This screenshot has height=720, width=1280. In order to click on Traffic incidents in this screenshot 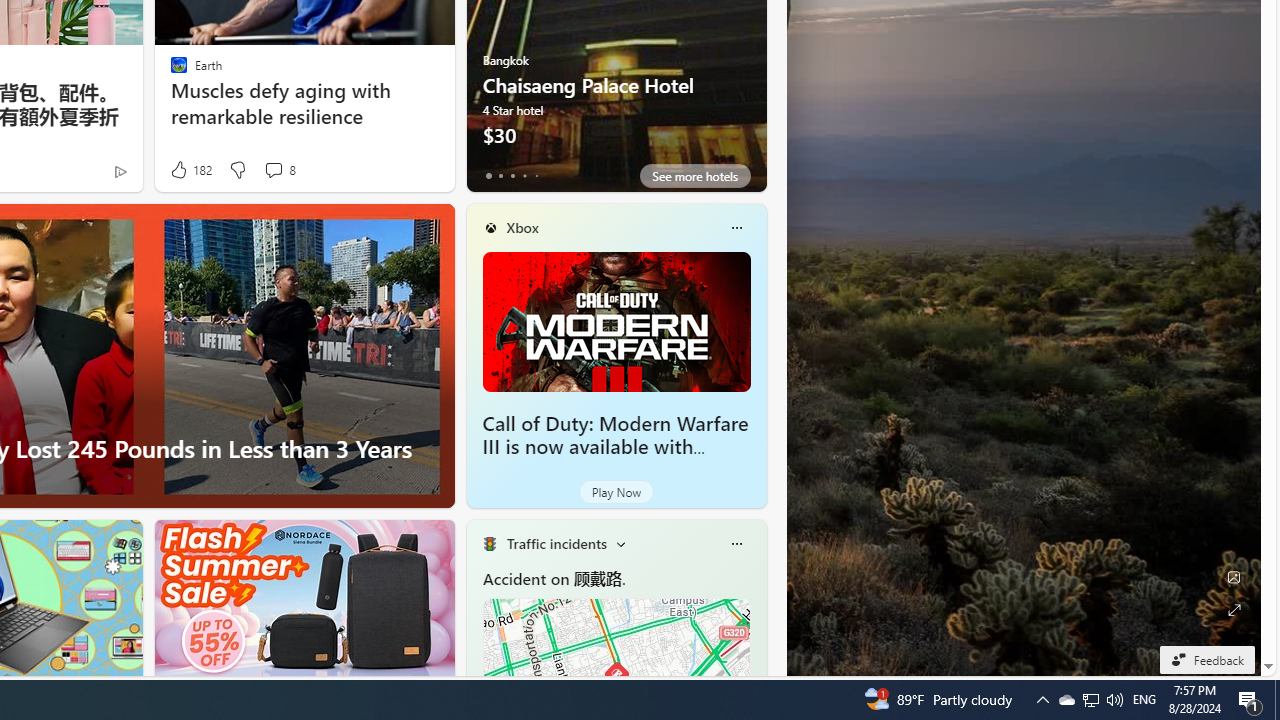, I will do `click(556, 543)`.